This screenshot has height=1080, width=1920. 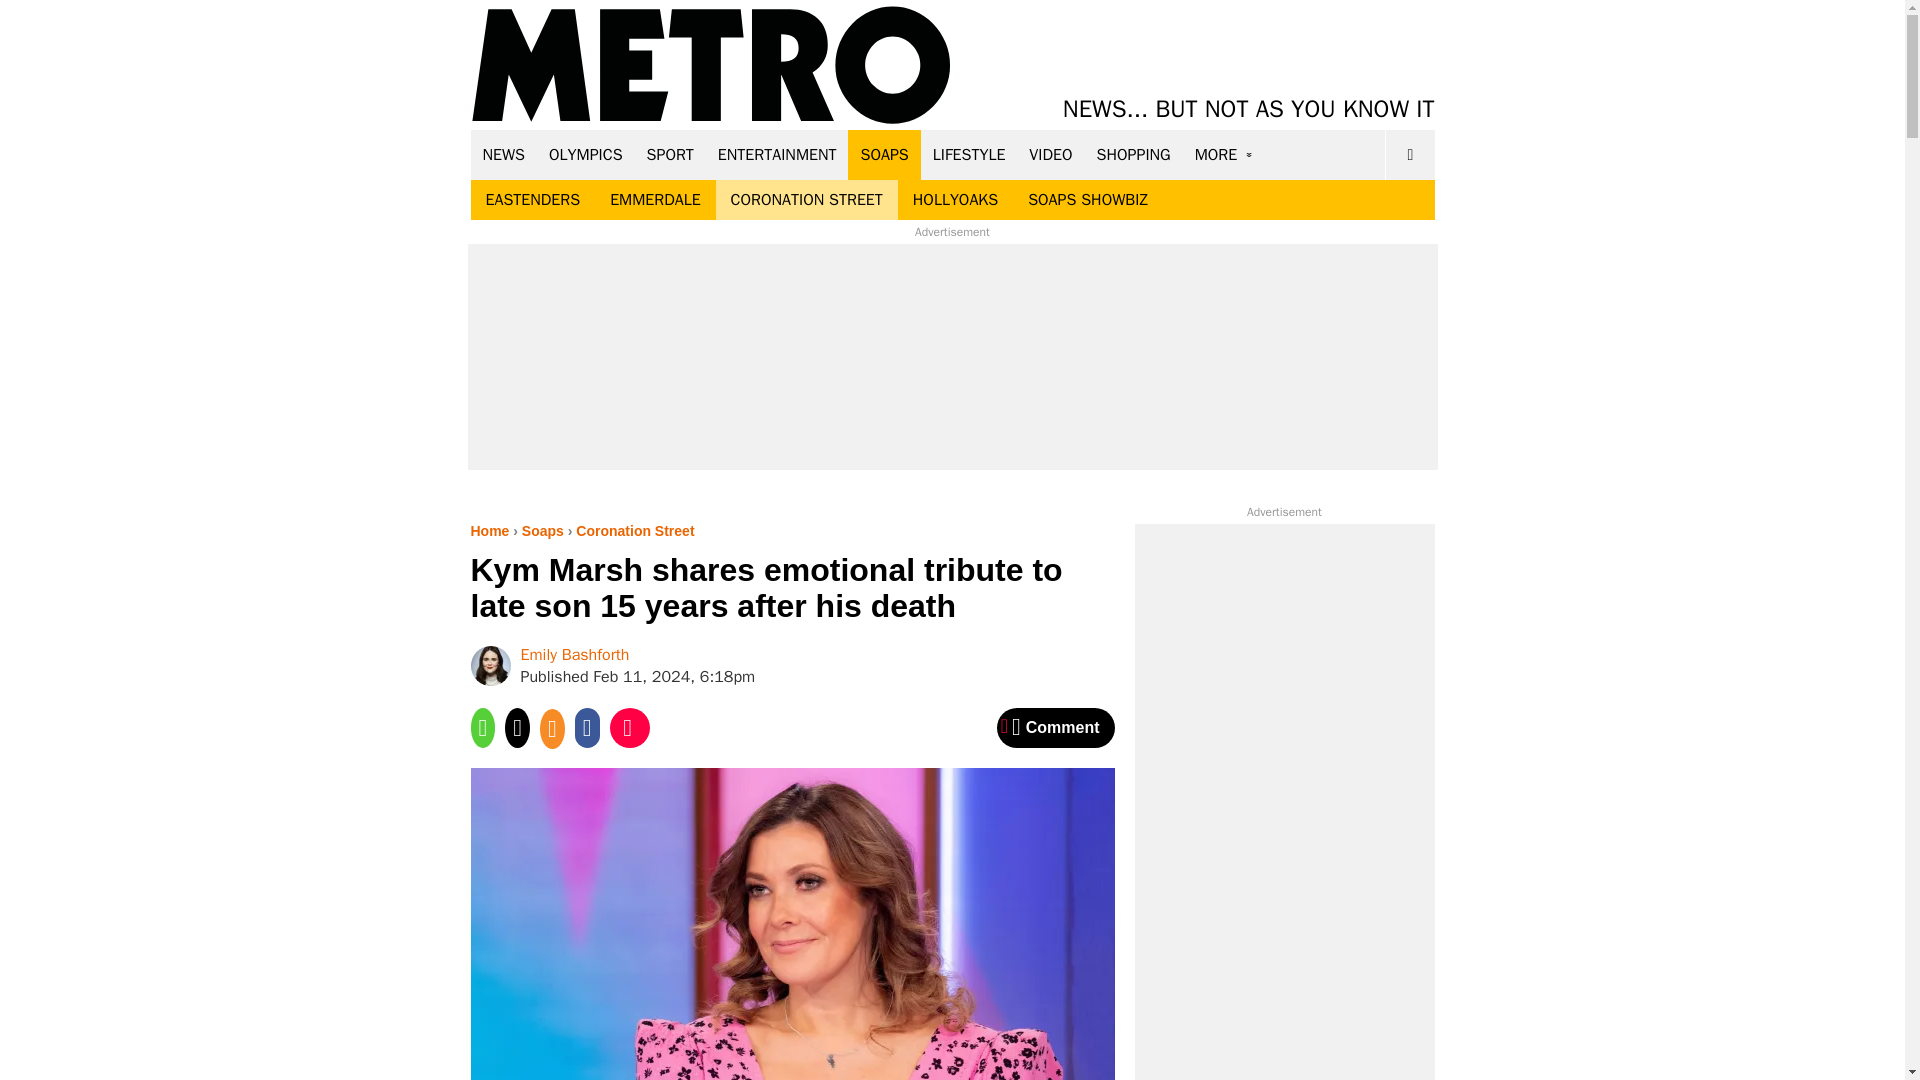 What do you see at coordinates (969, 154) in the screenshot?
I see `LIFESTYLE` at bounding box center [969, 154].